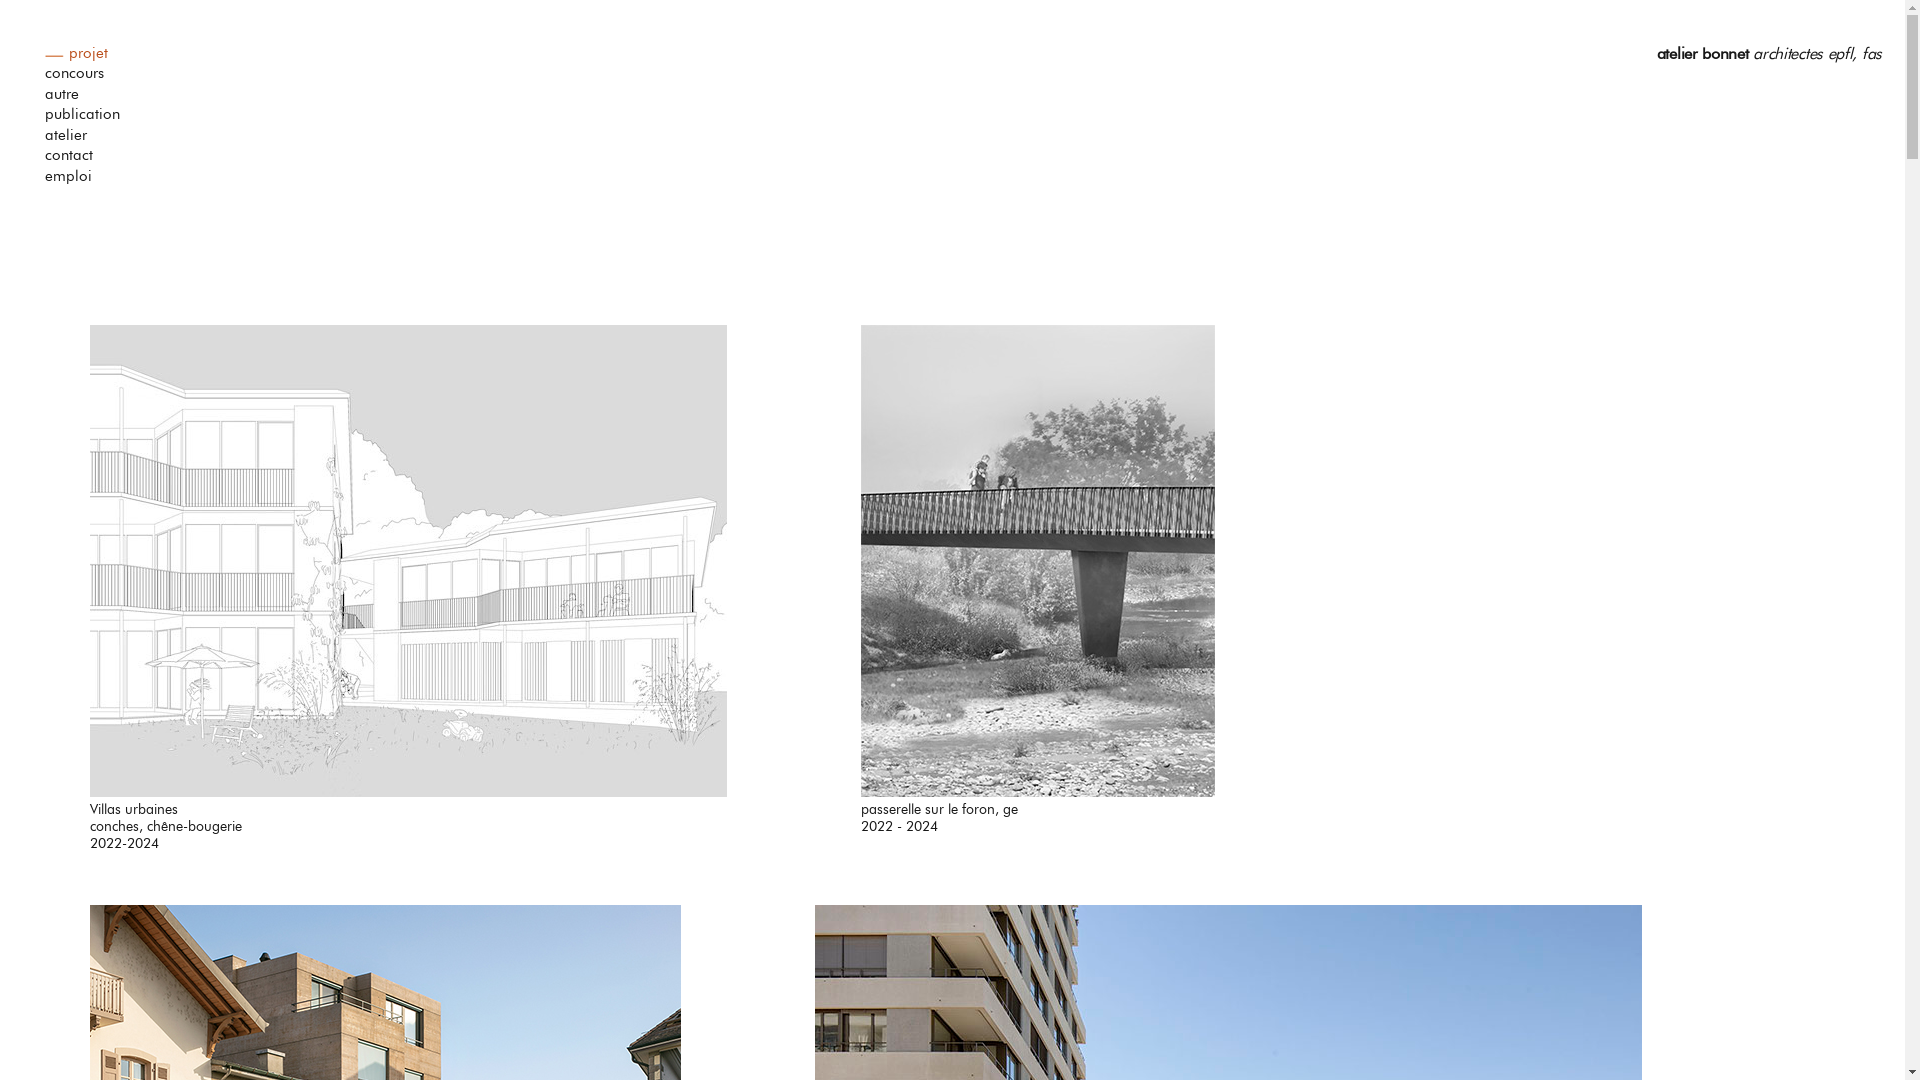 Image resolution: width=1920 pixels, height=1080 pixels. I want to click on autre, so click(95, 96).